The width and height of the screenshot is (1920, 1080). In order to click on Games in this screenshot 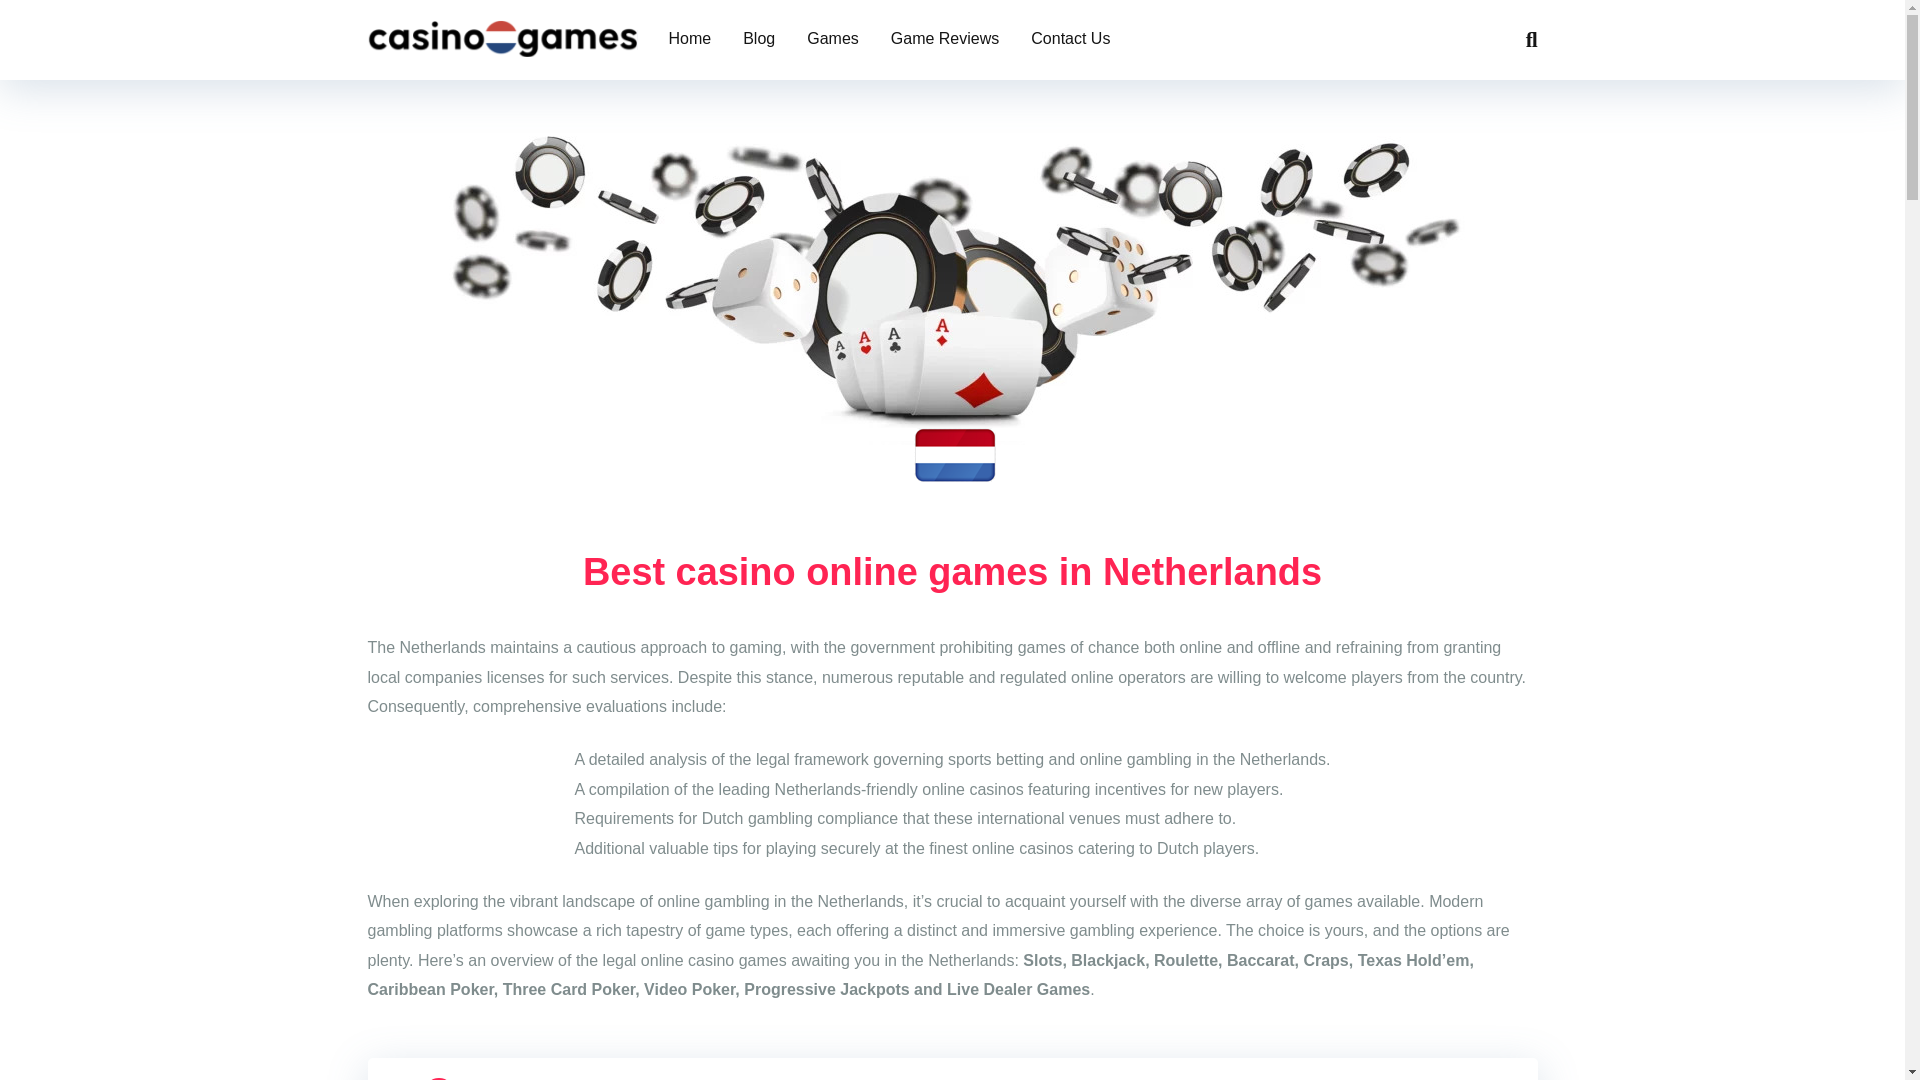, I will do `click(833, 40)`.